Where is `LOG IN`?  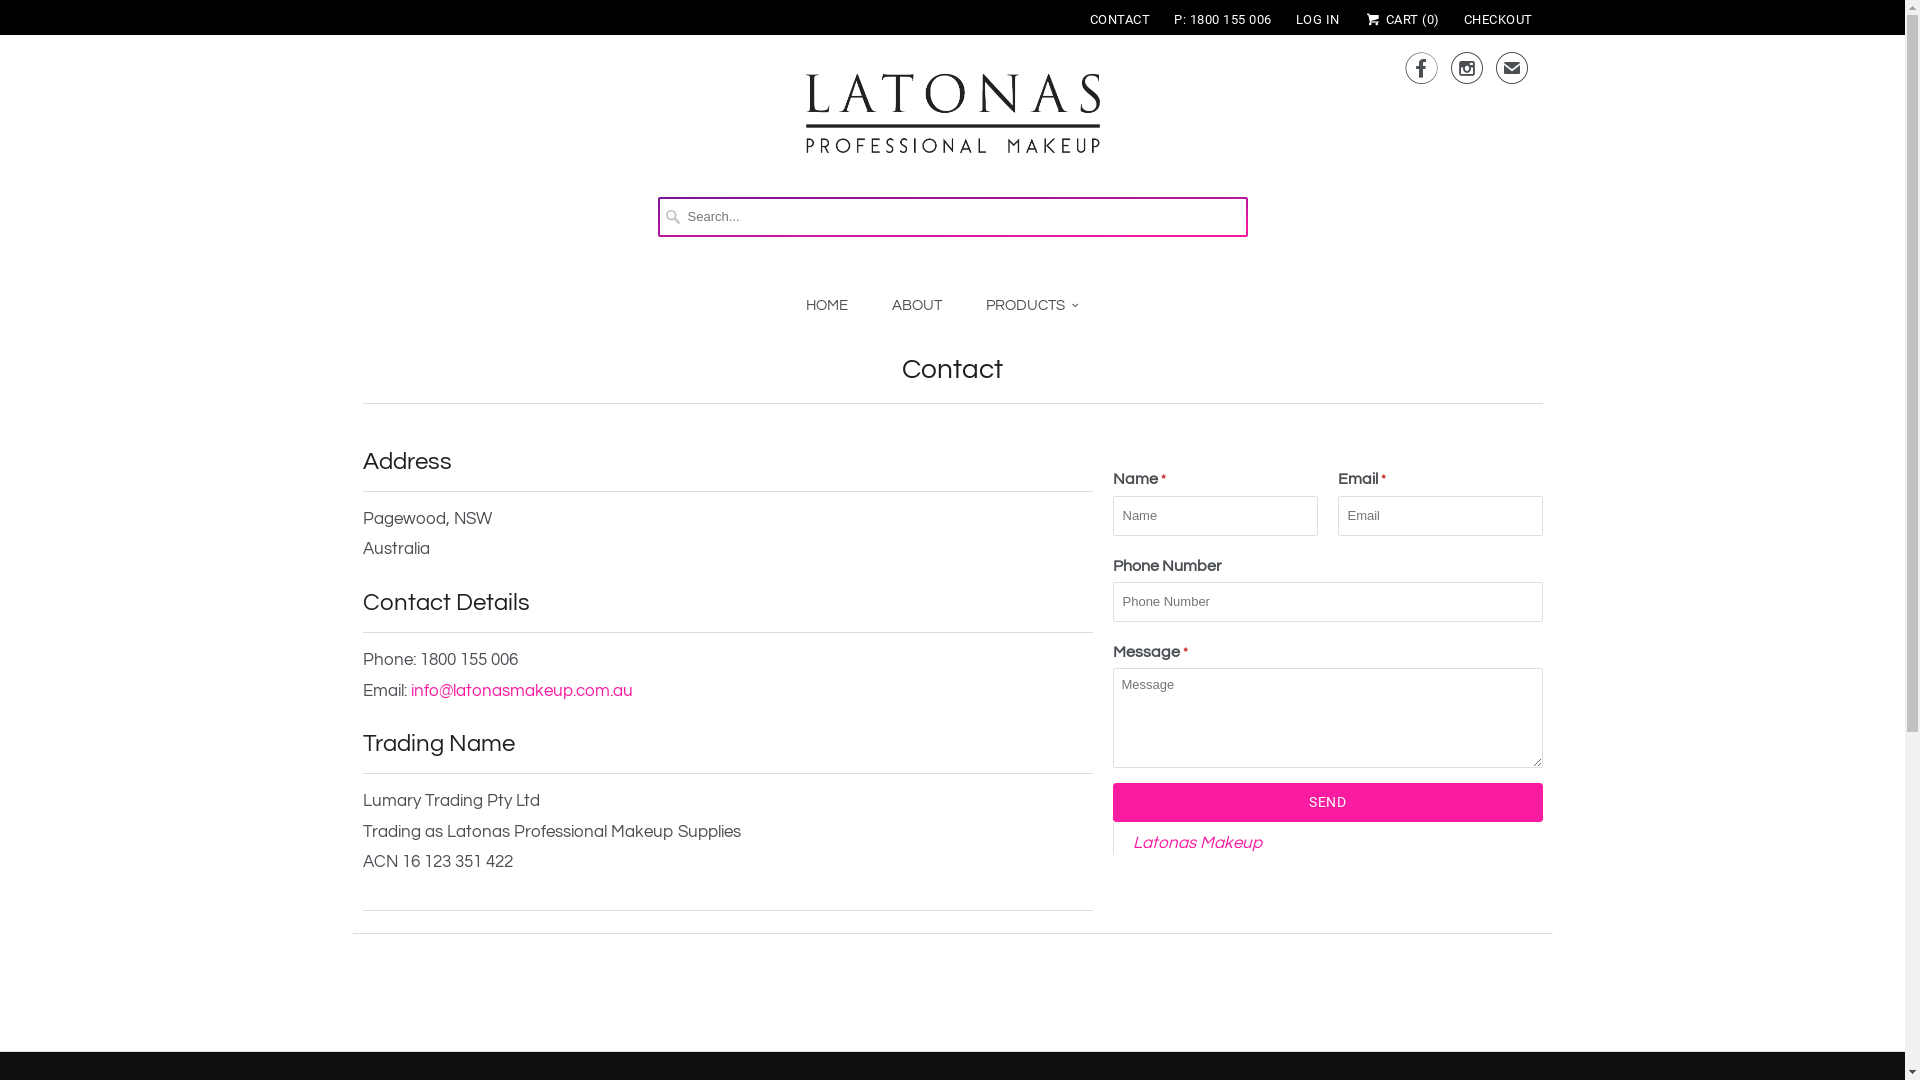
LOG IN is located at coordinates (1318, 20).